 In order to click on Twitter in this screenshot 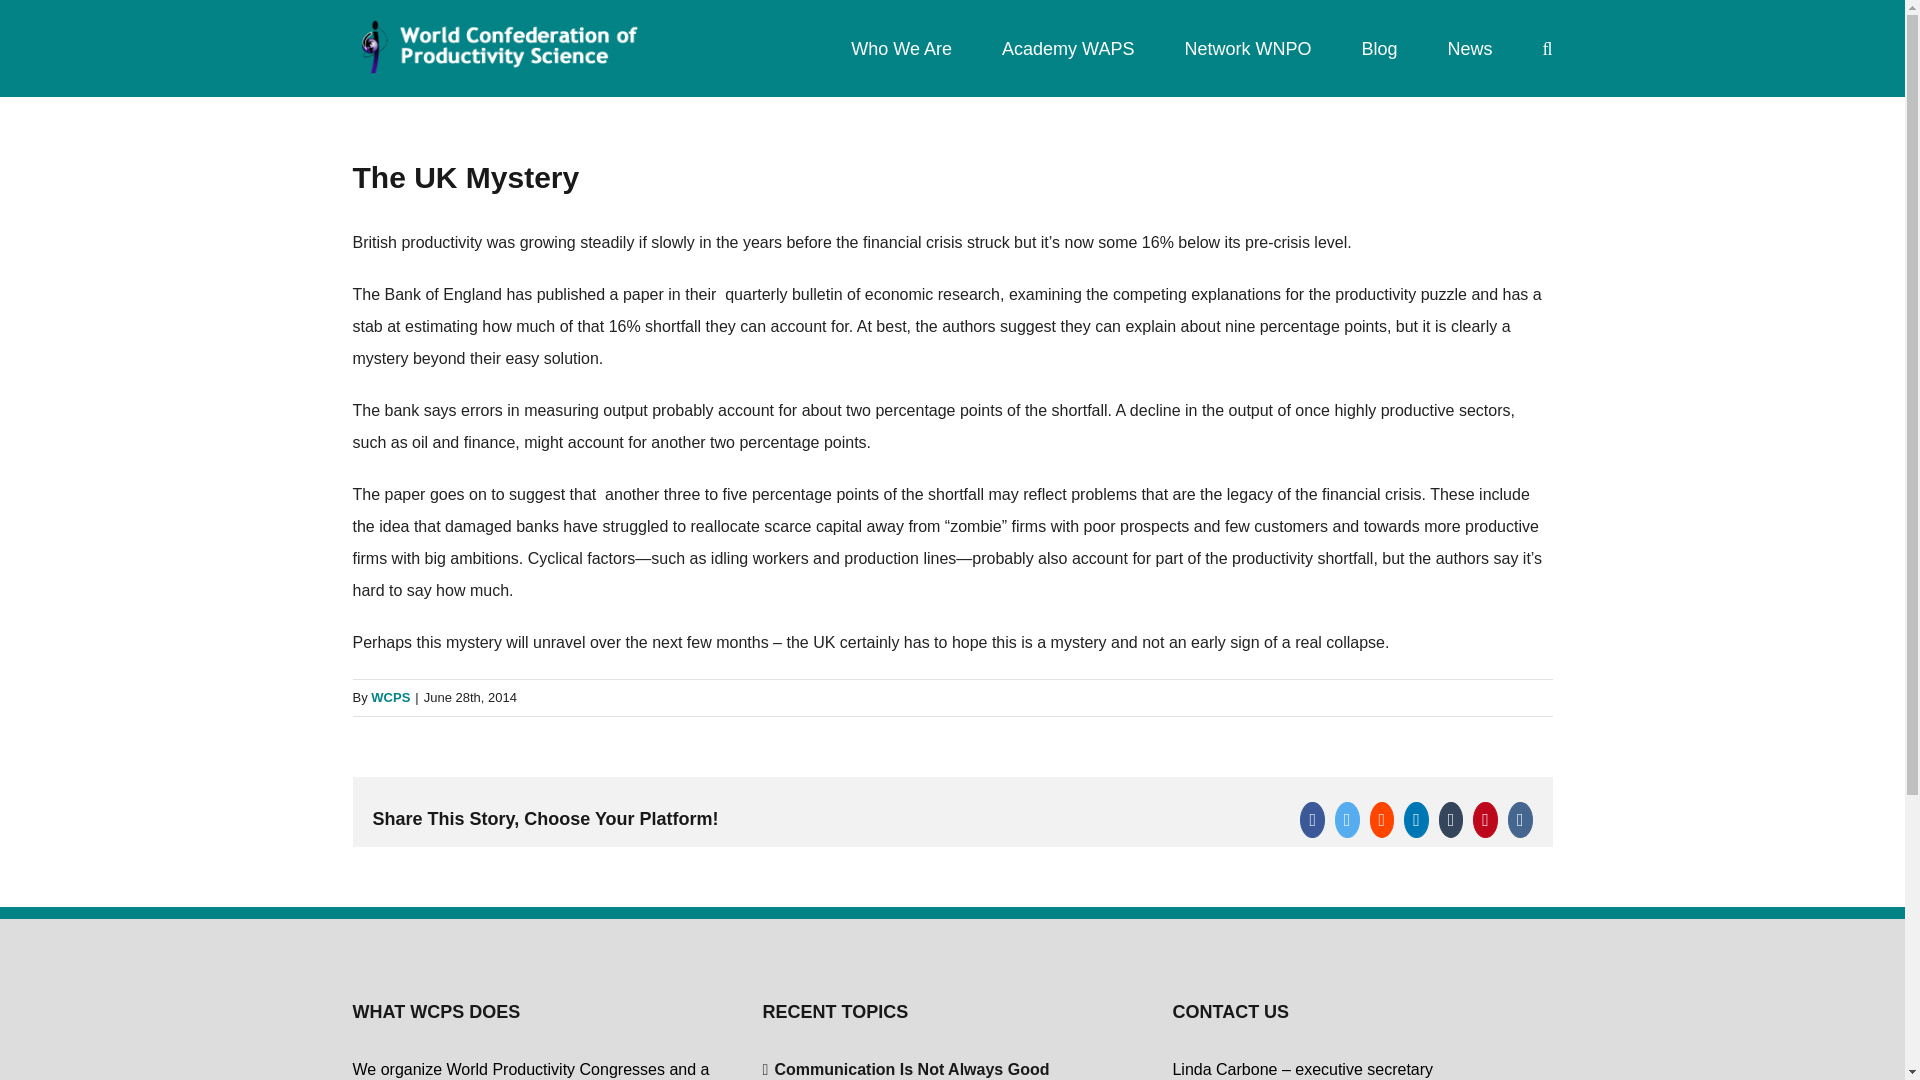, I will do `click(1346, 820)`.